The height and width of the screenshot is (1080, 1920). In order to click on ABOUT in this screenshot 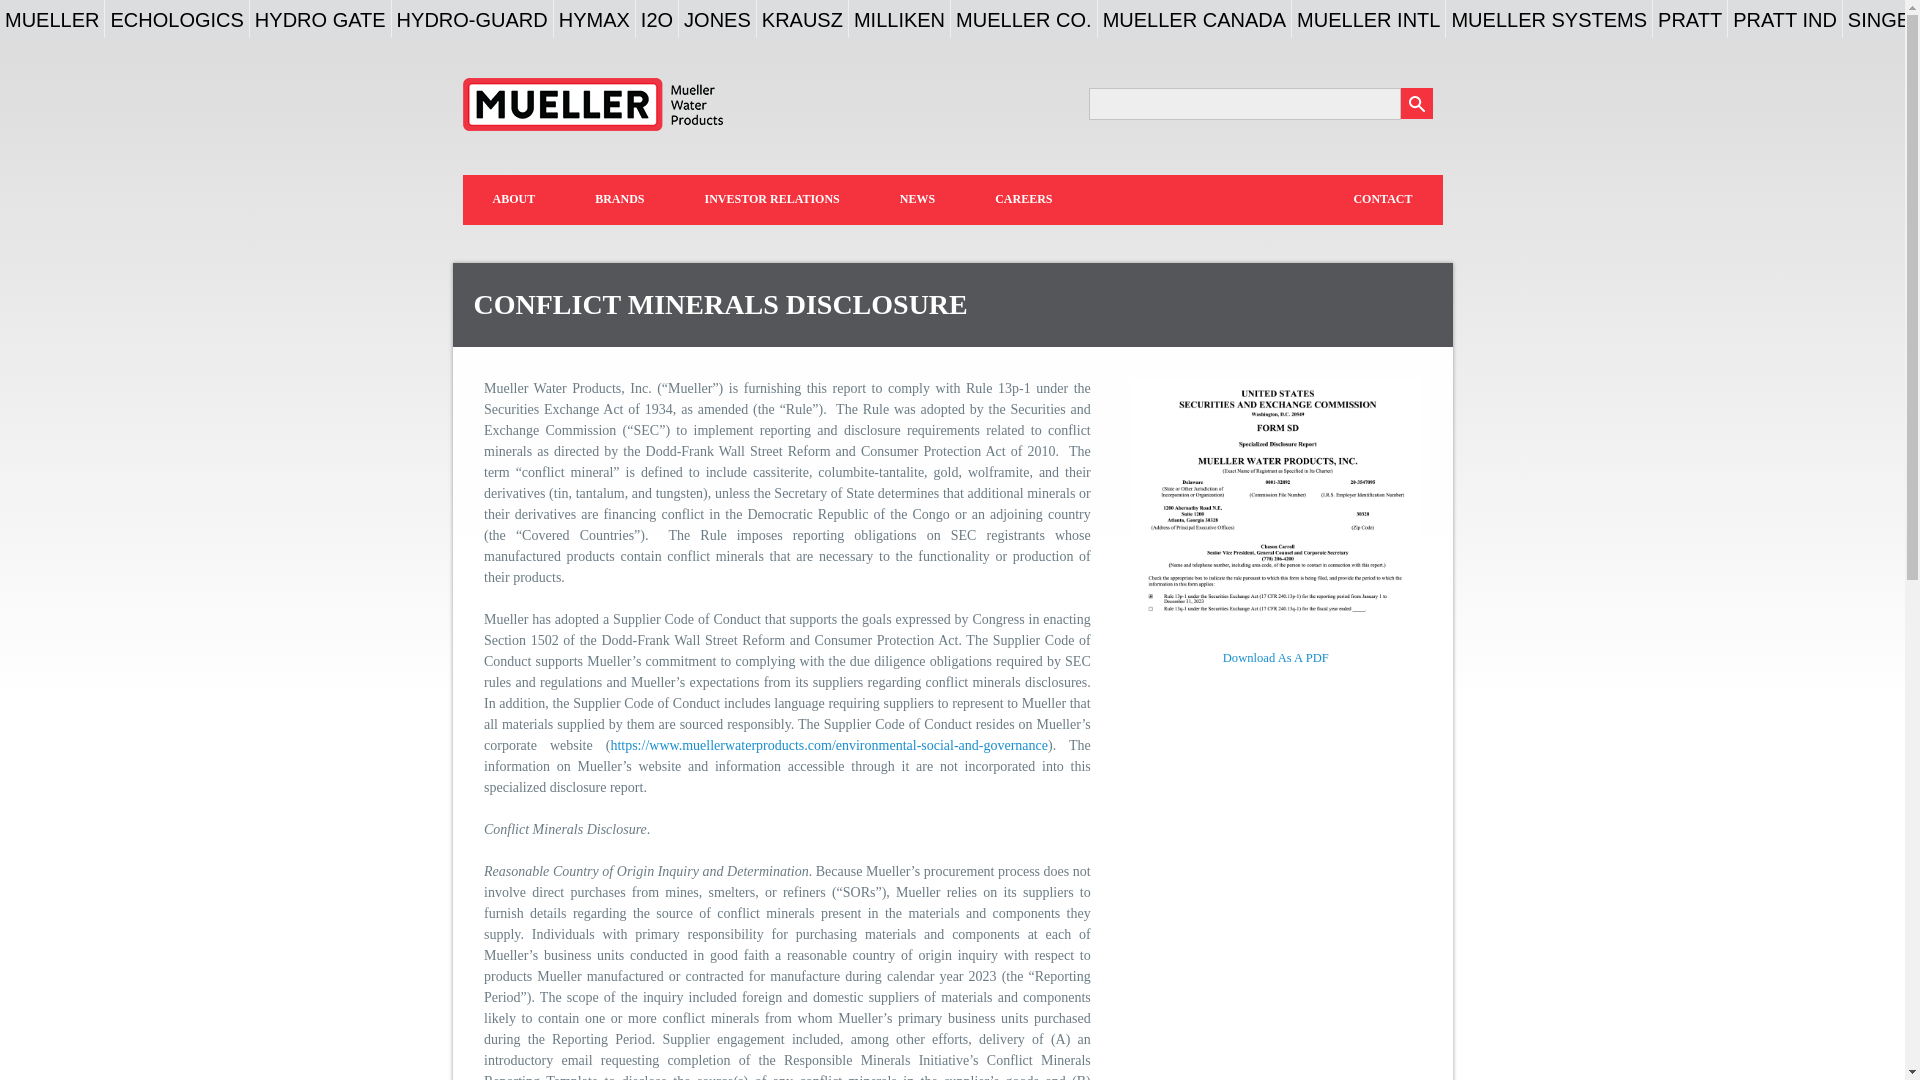, I will do `click(513, 199)`.